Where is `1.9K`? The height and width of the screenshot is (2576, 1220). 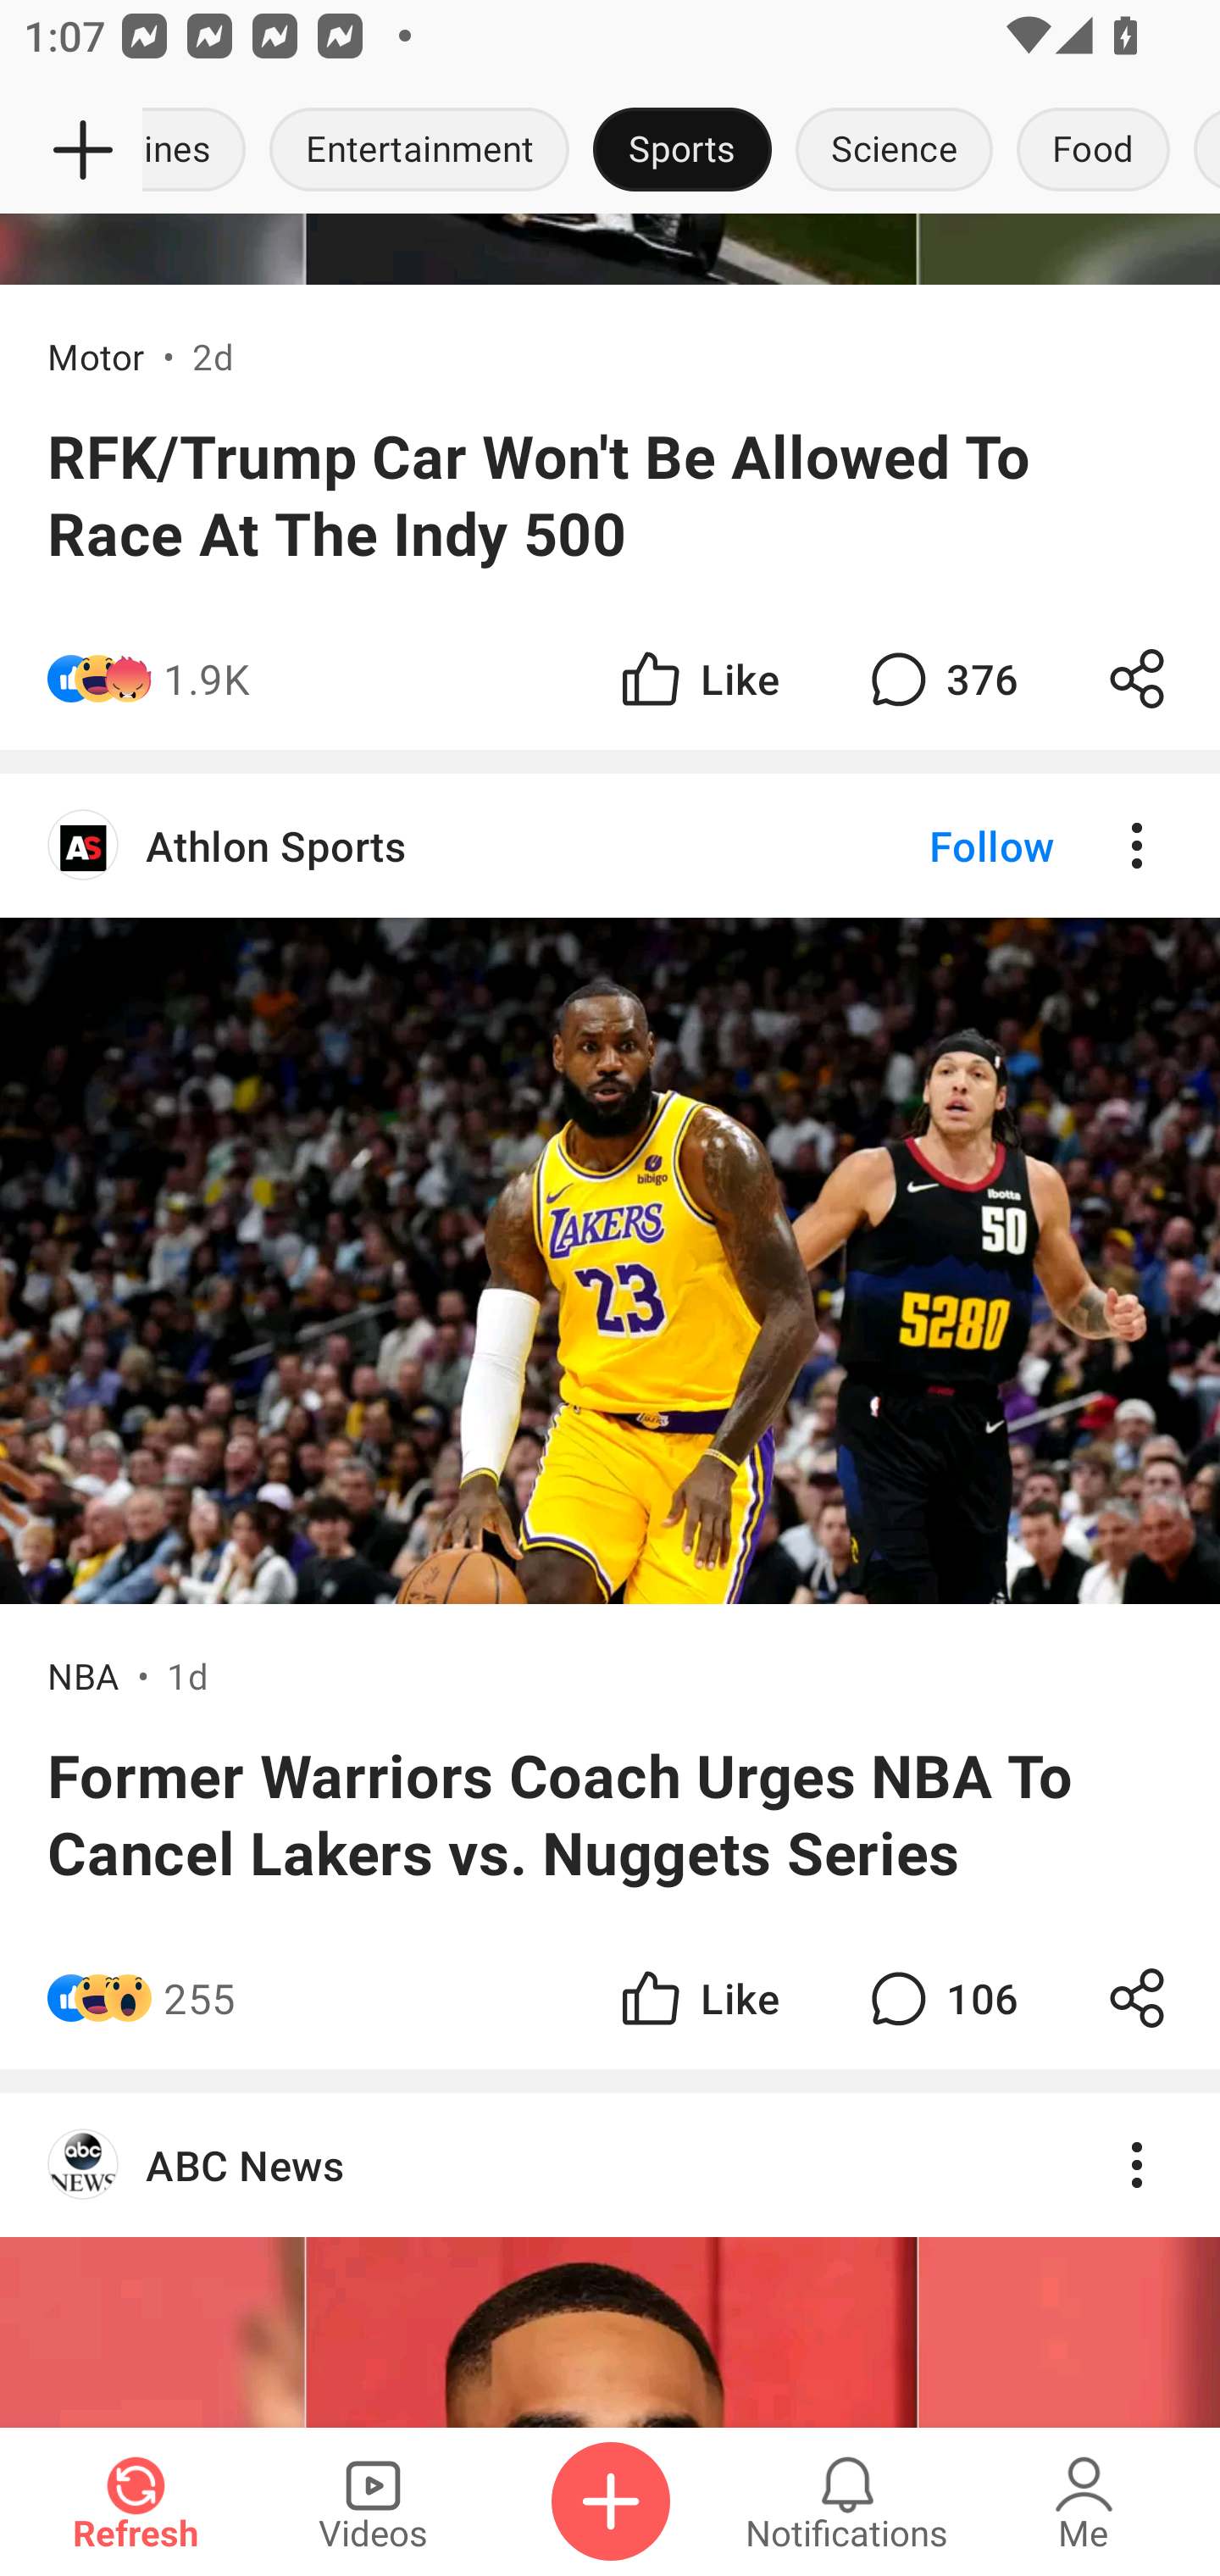 1.9K is located at coordinates (207, 678).